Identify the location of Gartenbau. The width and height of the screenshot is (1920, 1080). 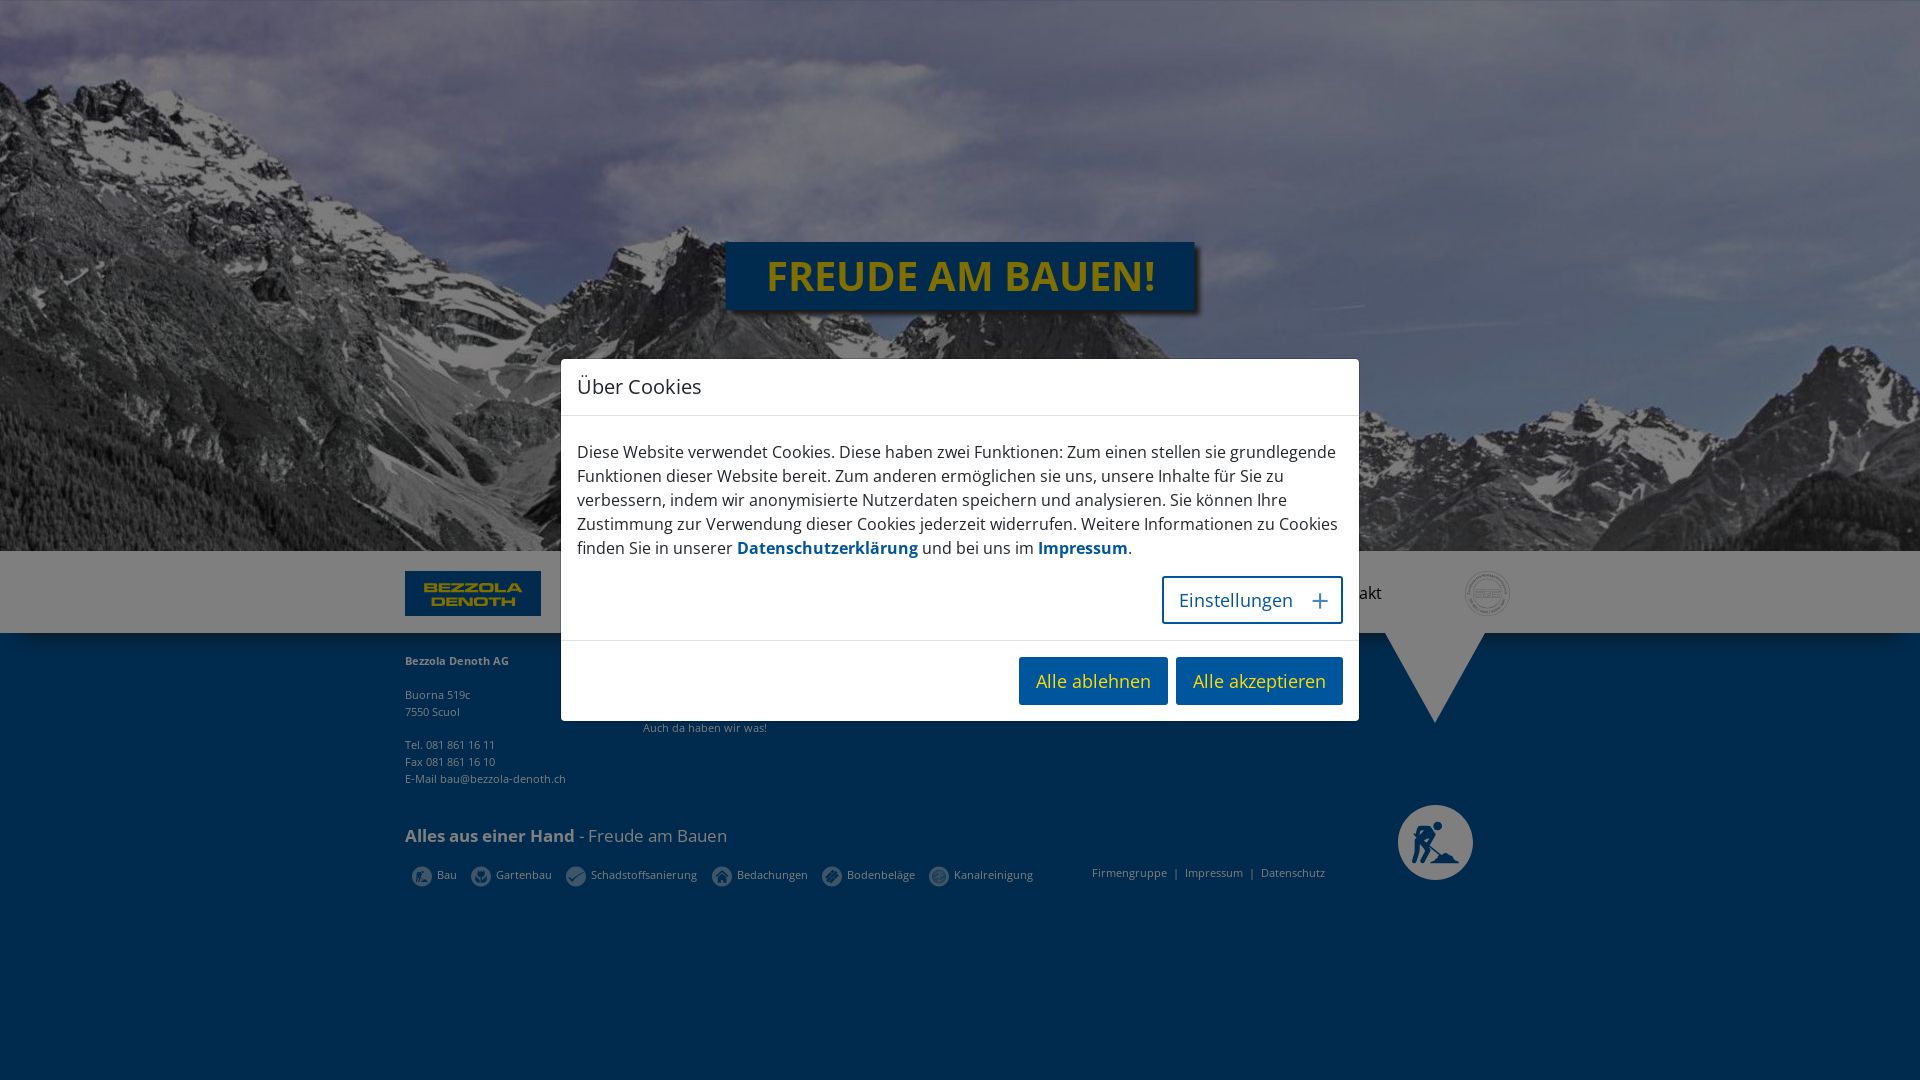
(512, 874).